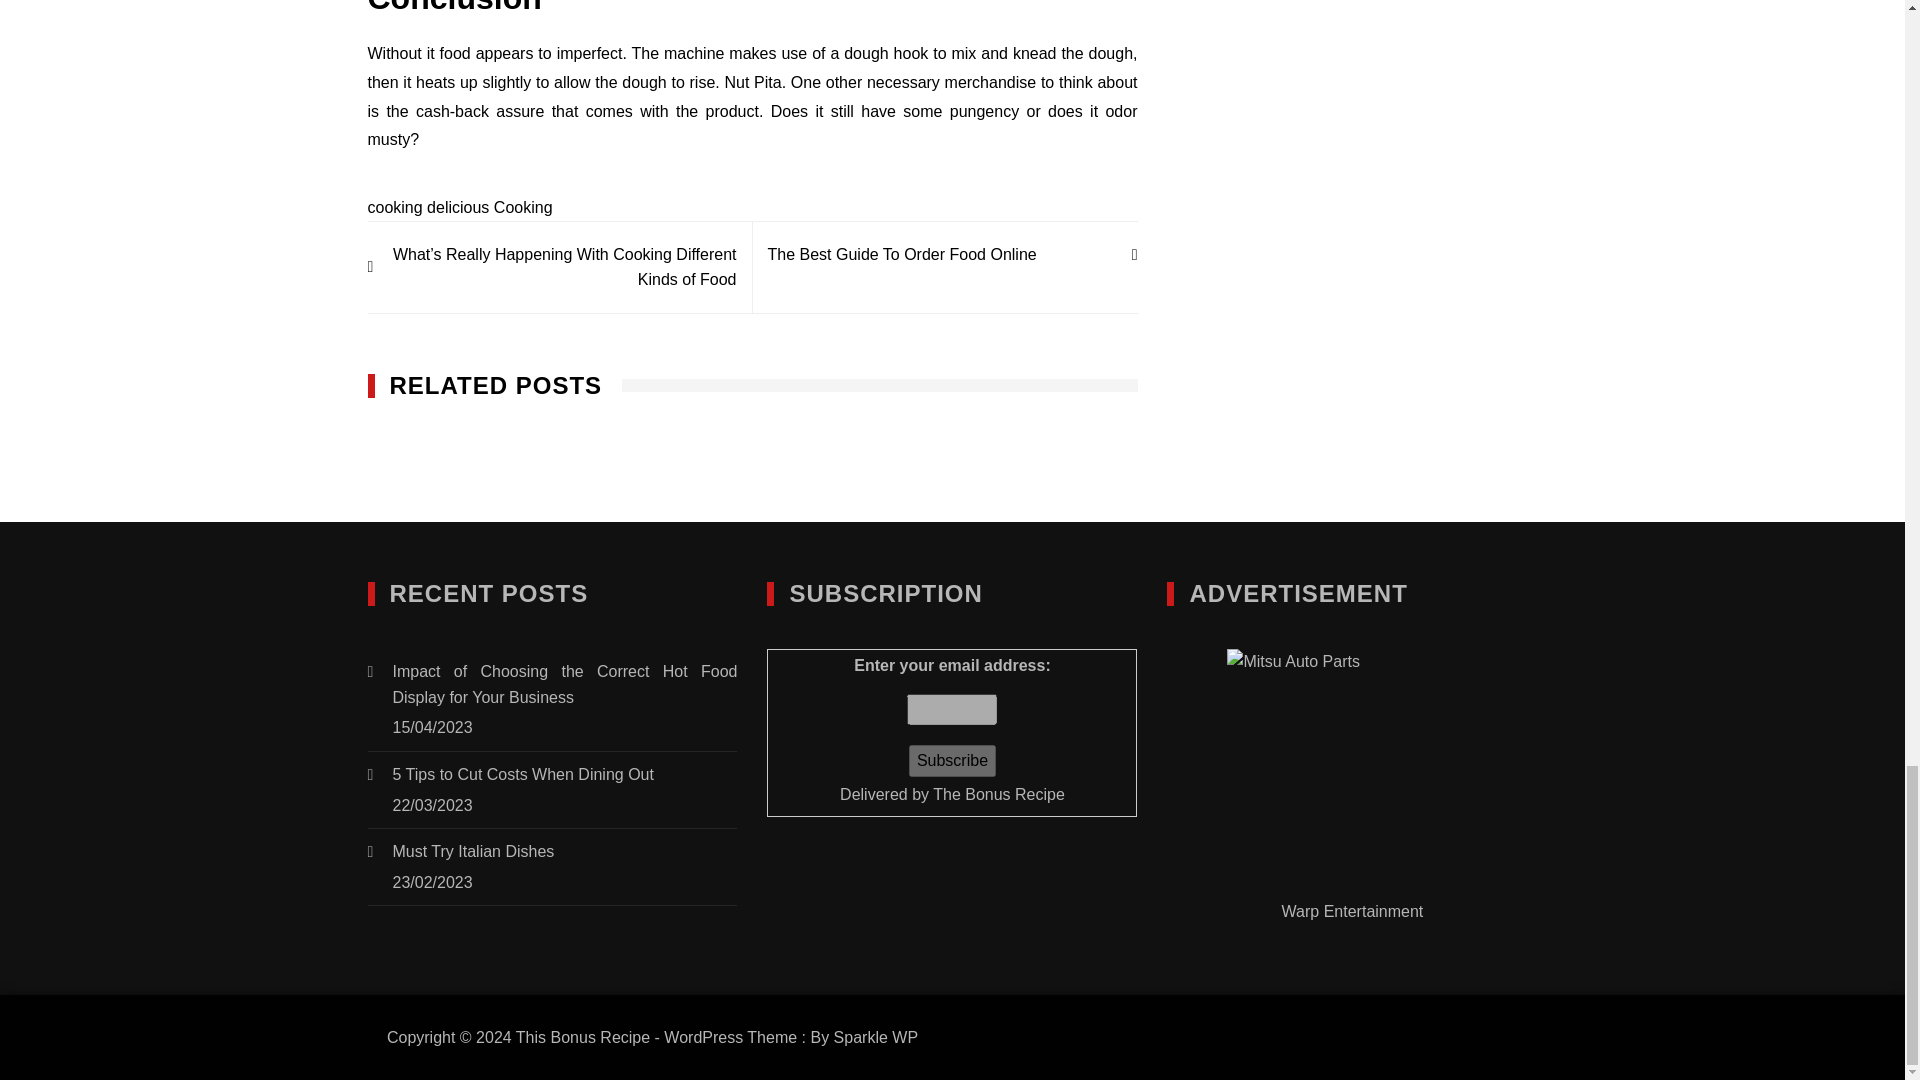 The width and height of the screenshot is (1920, 1080). I want to click on Mitsu Auto Parts, so click(1351, 774).